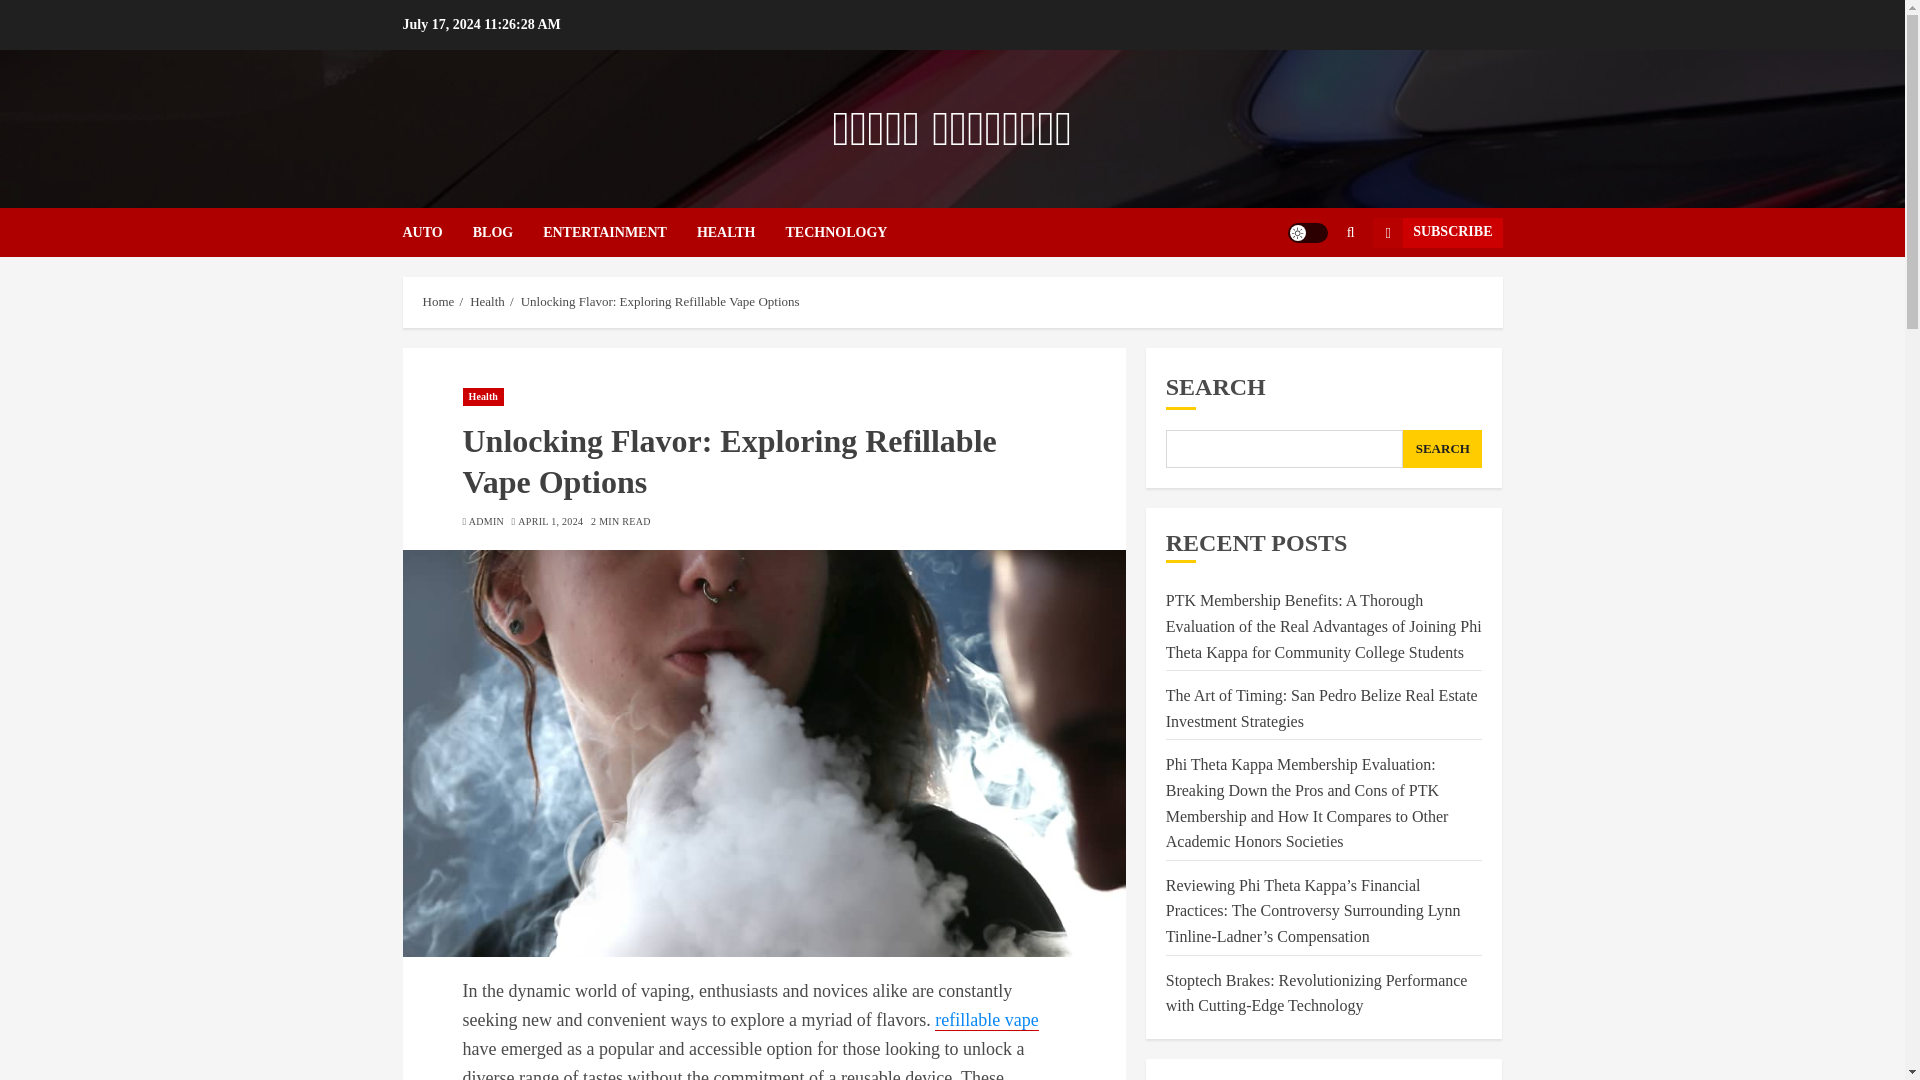 The height and width of the screenshot is (1080, 1920). What do you see at coordinates (836, 232) in the screenshot?
I see `TECHNOLOGY` at bounding box center [836, 232].